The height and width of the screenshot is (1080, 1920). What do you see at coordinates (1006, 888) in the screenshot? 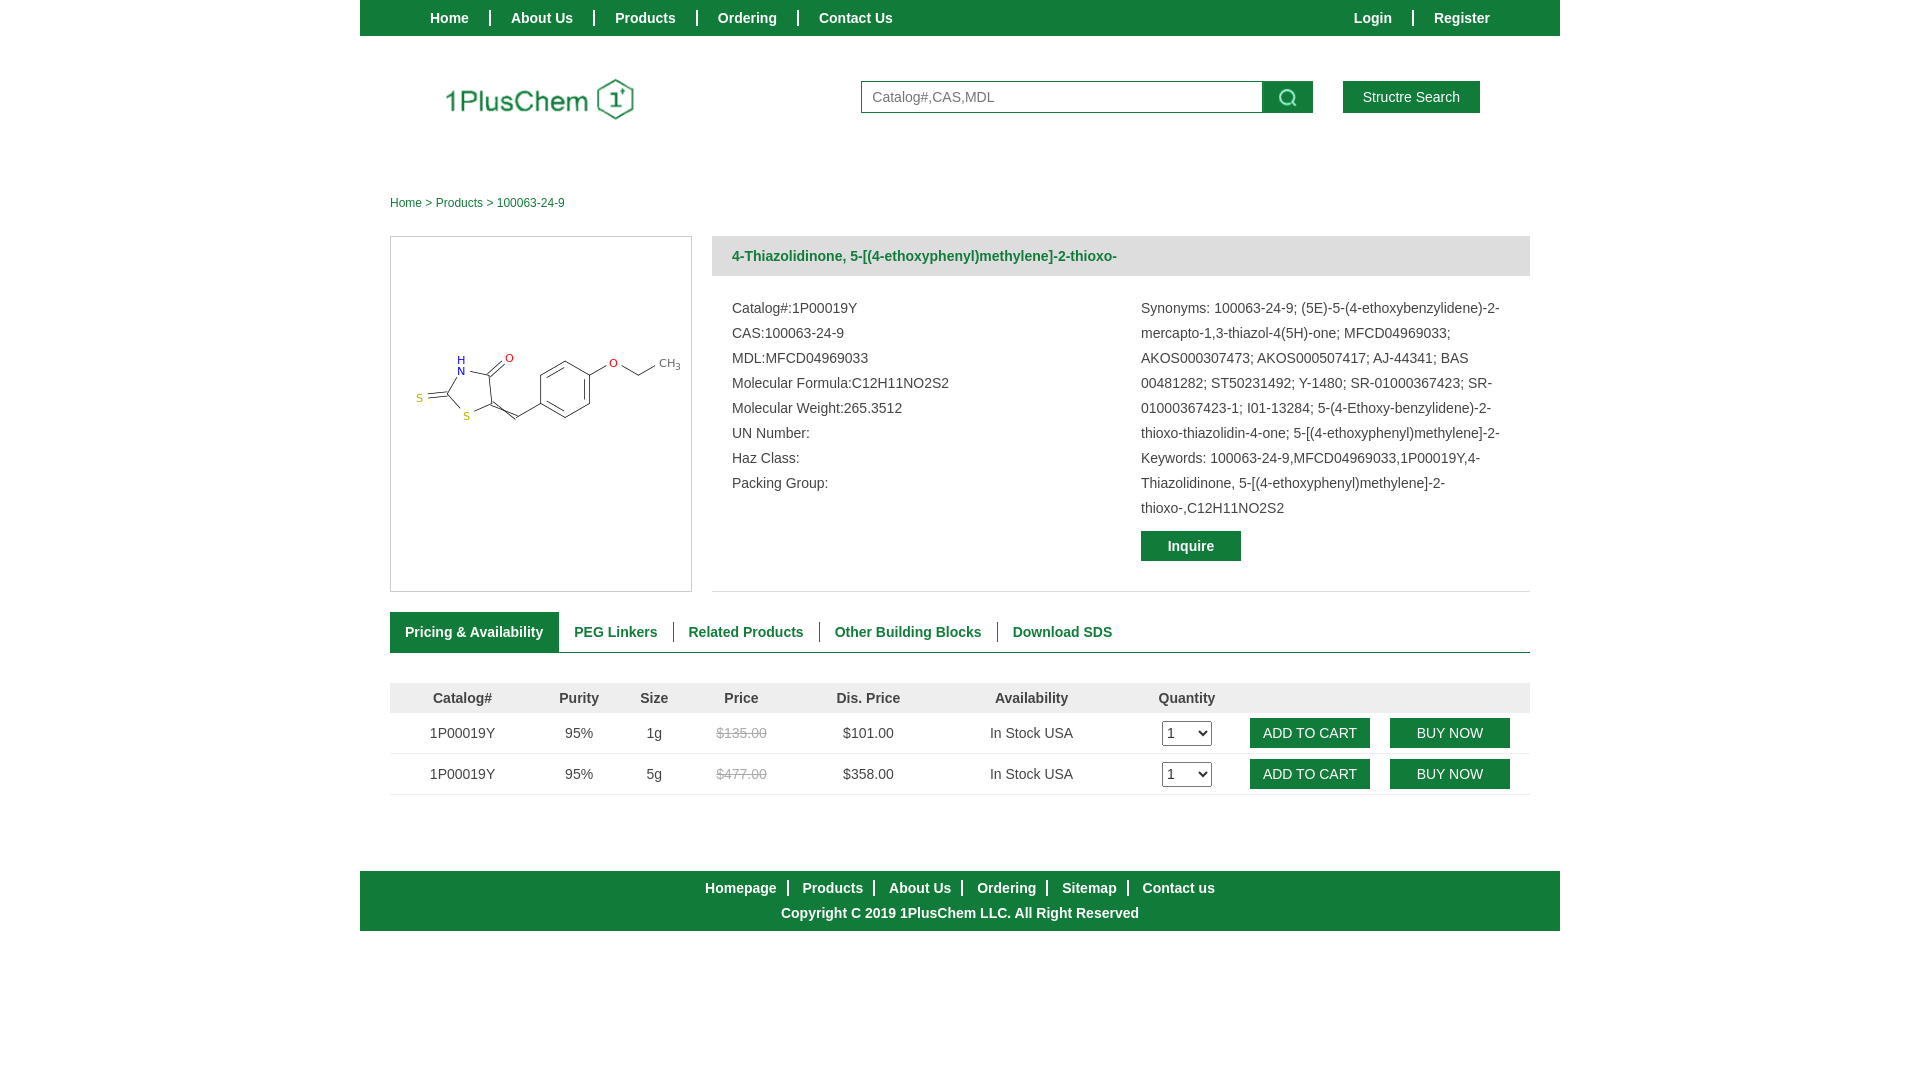
I see `Ordering` at bounding box center [1006, 888].